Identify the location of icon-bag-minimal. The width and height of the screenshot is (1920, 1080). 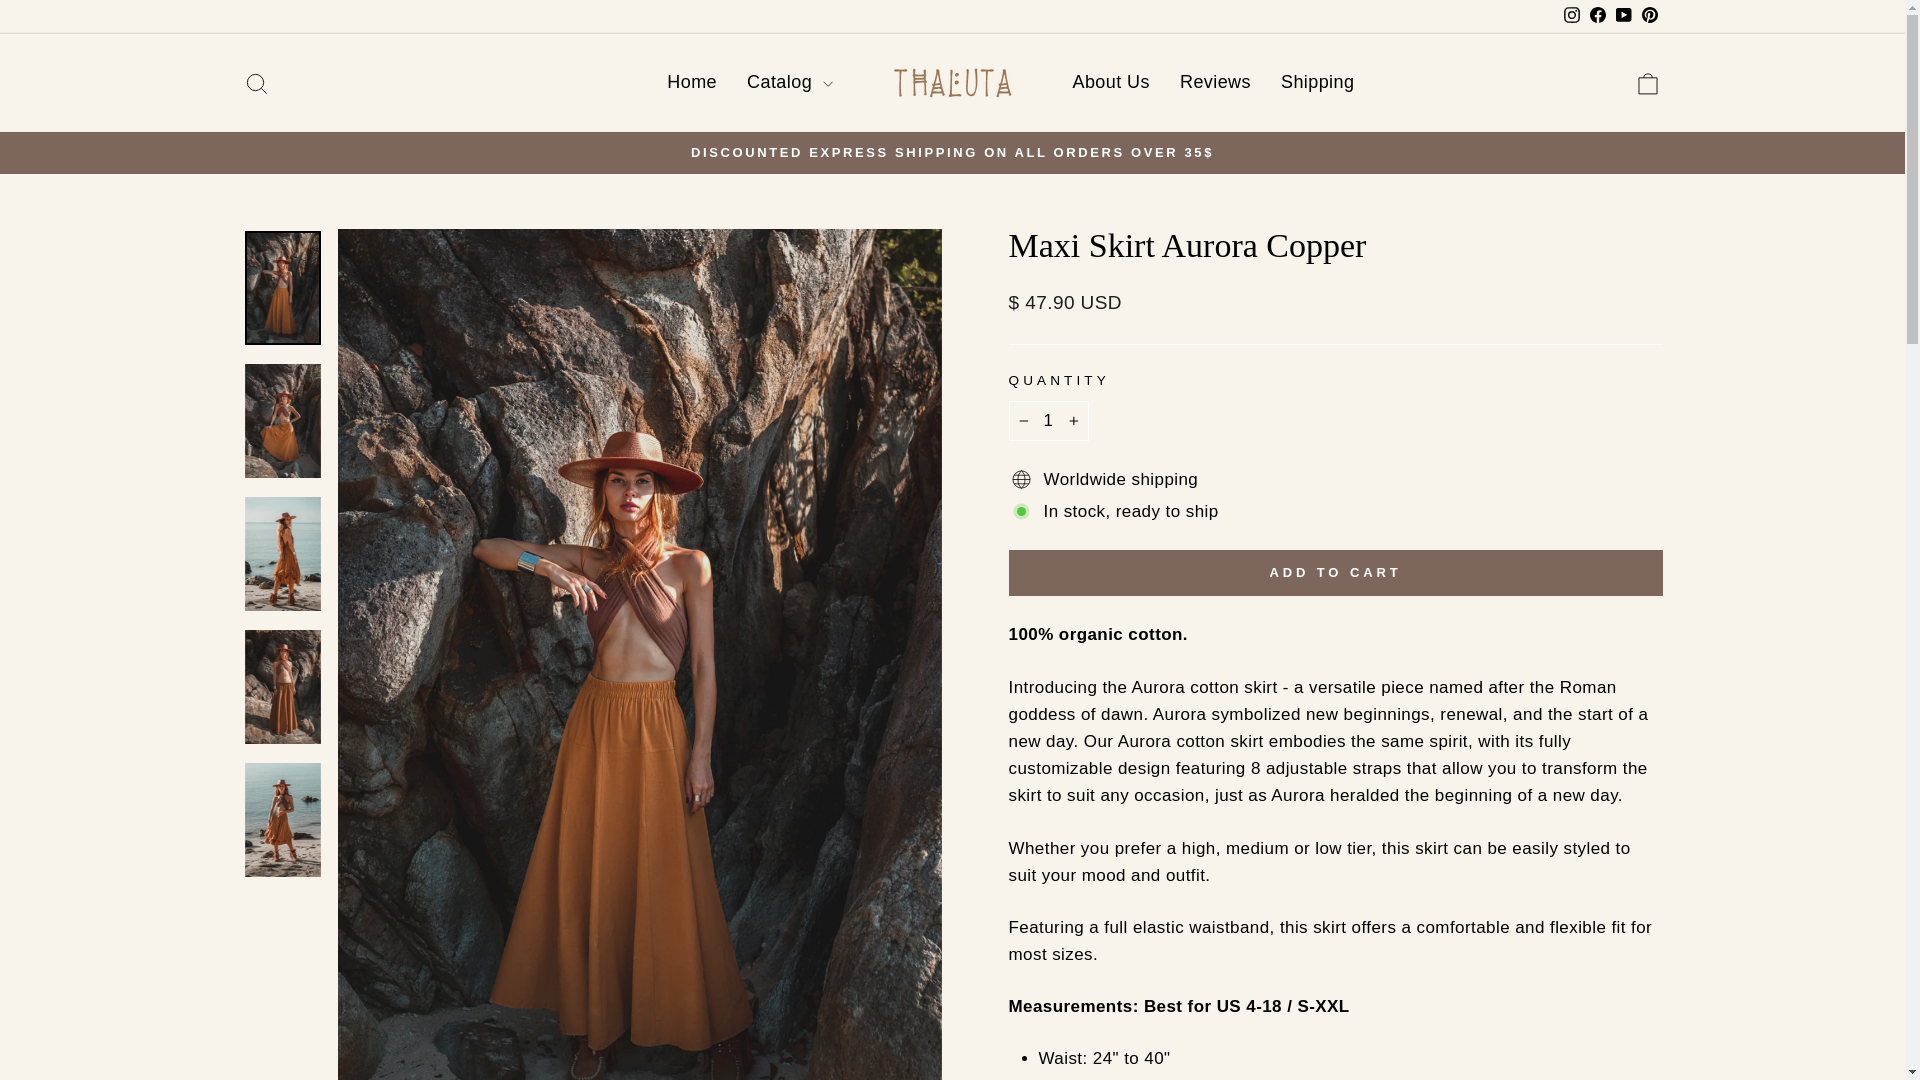
(1648, 84).